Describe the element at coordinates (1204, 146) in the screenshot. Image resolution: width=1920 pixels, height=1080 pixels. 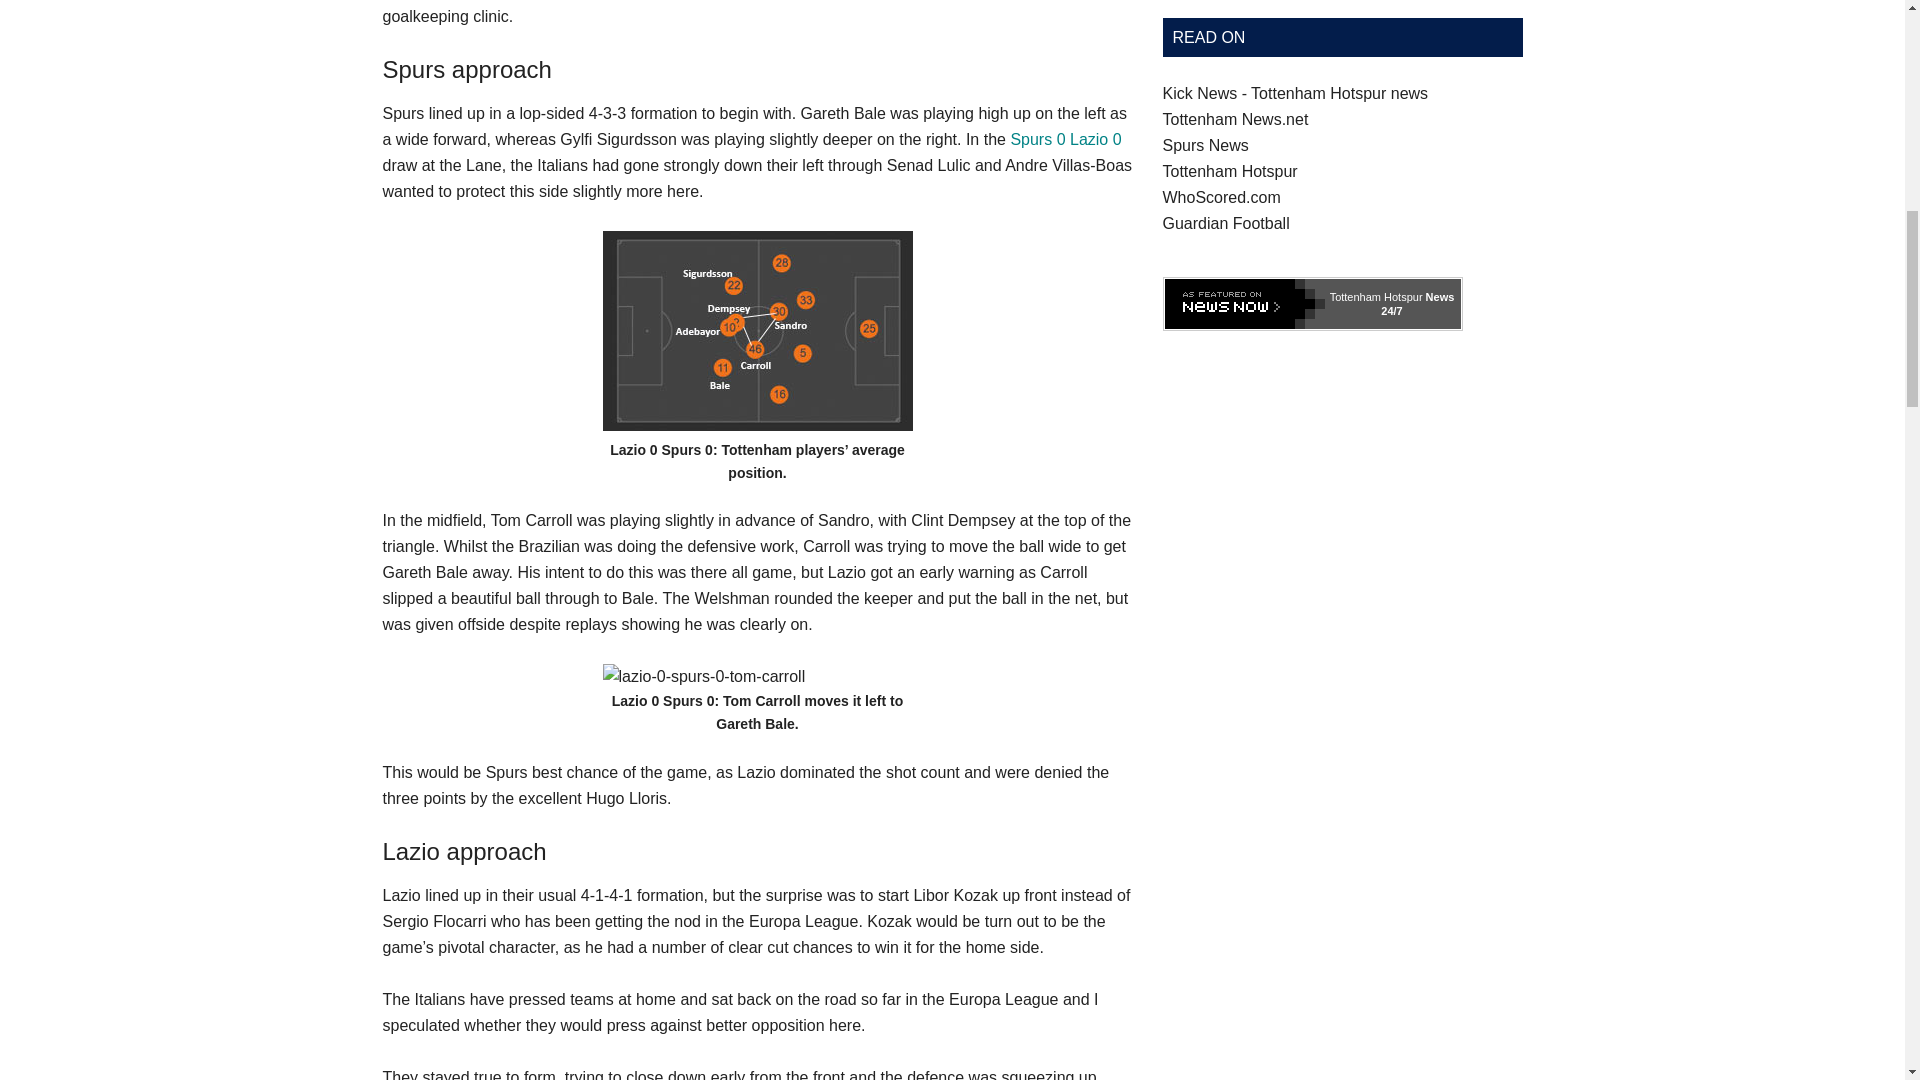
I see `Spurs News` at that location.